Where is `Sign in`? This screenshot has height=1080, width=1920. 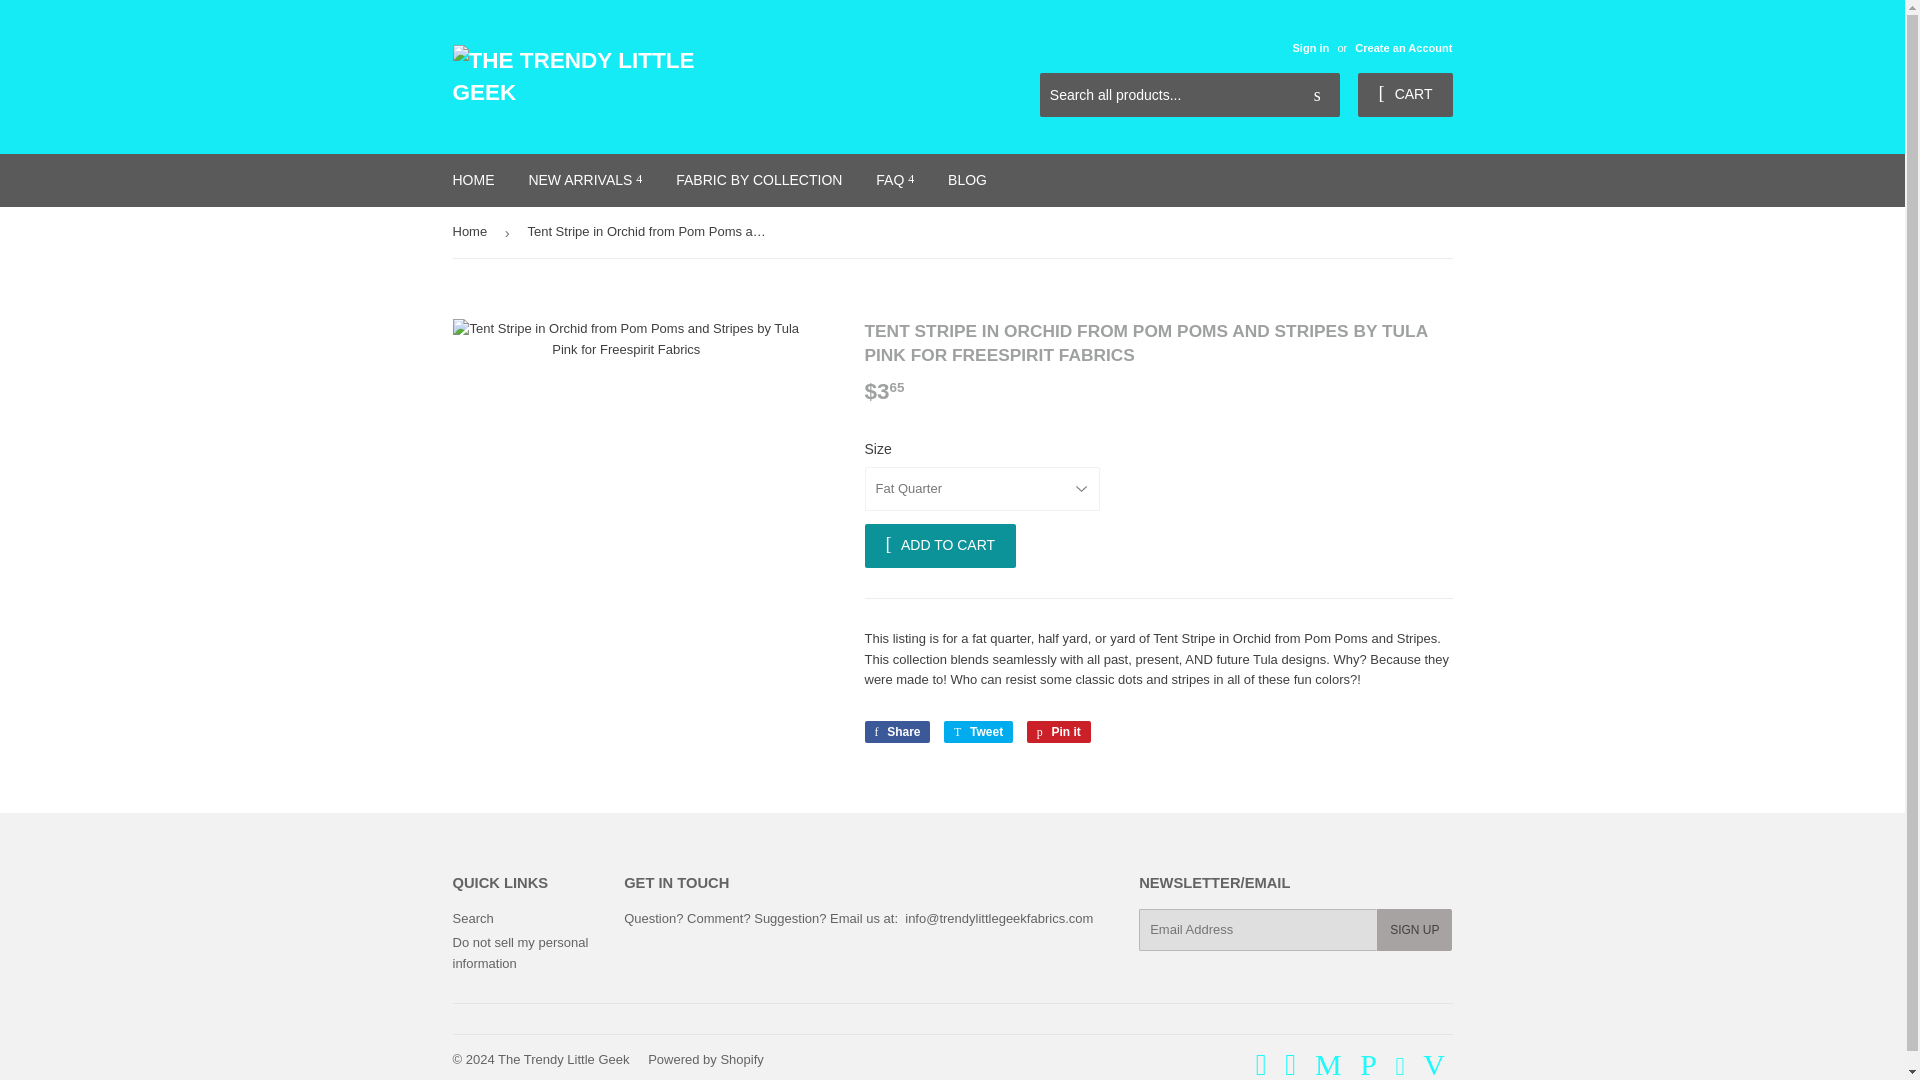 Sign in is located at coordinates (1310, 48).